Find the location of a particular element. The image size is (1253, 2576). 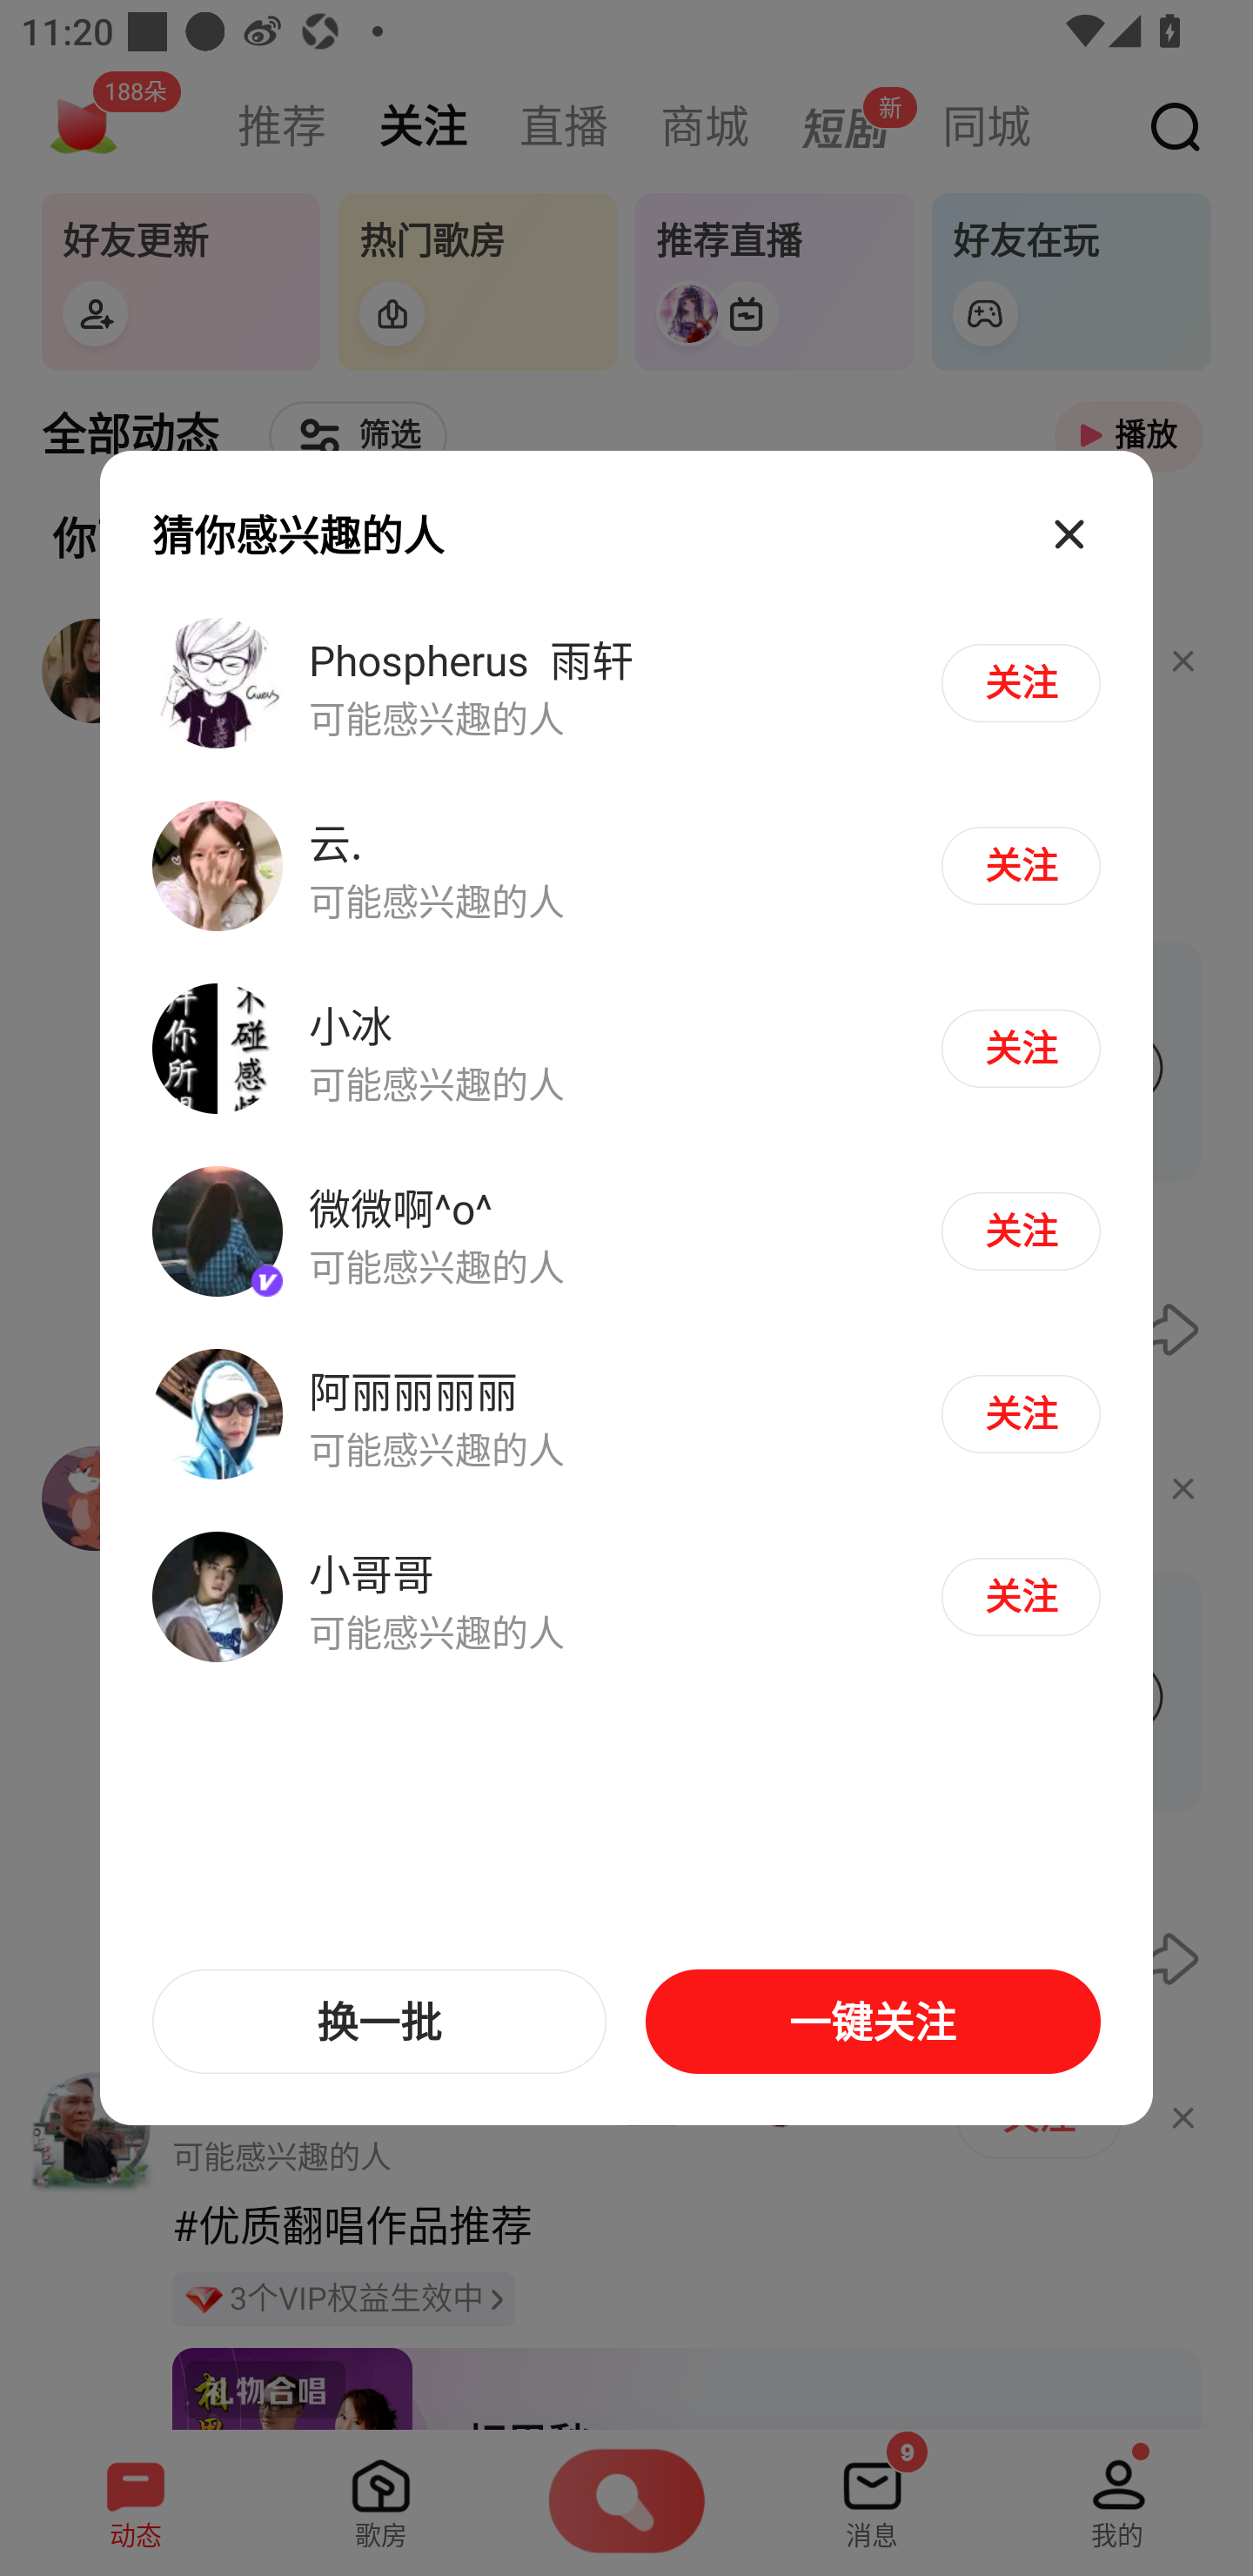

Phospherus  雨轩 可能感兴趣的人 关注 按钮 is located at coordinates (626, 683).